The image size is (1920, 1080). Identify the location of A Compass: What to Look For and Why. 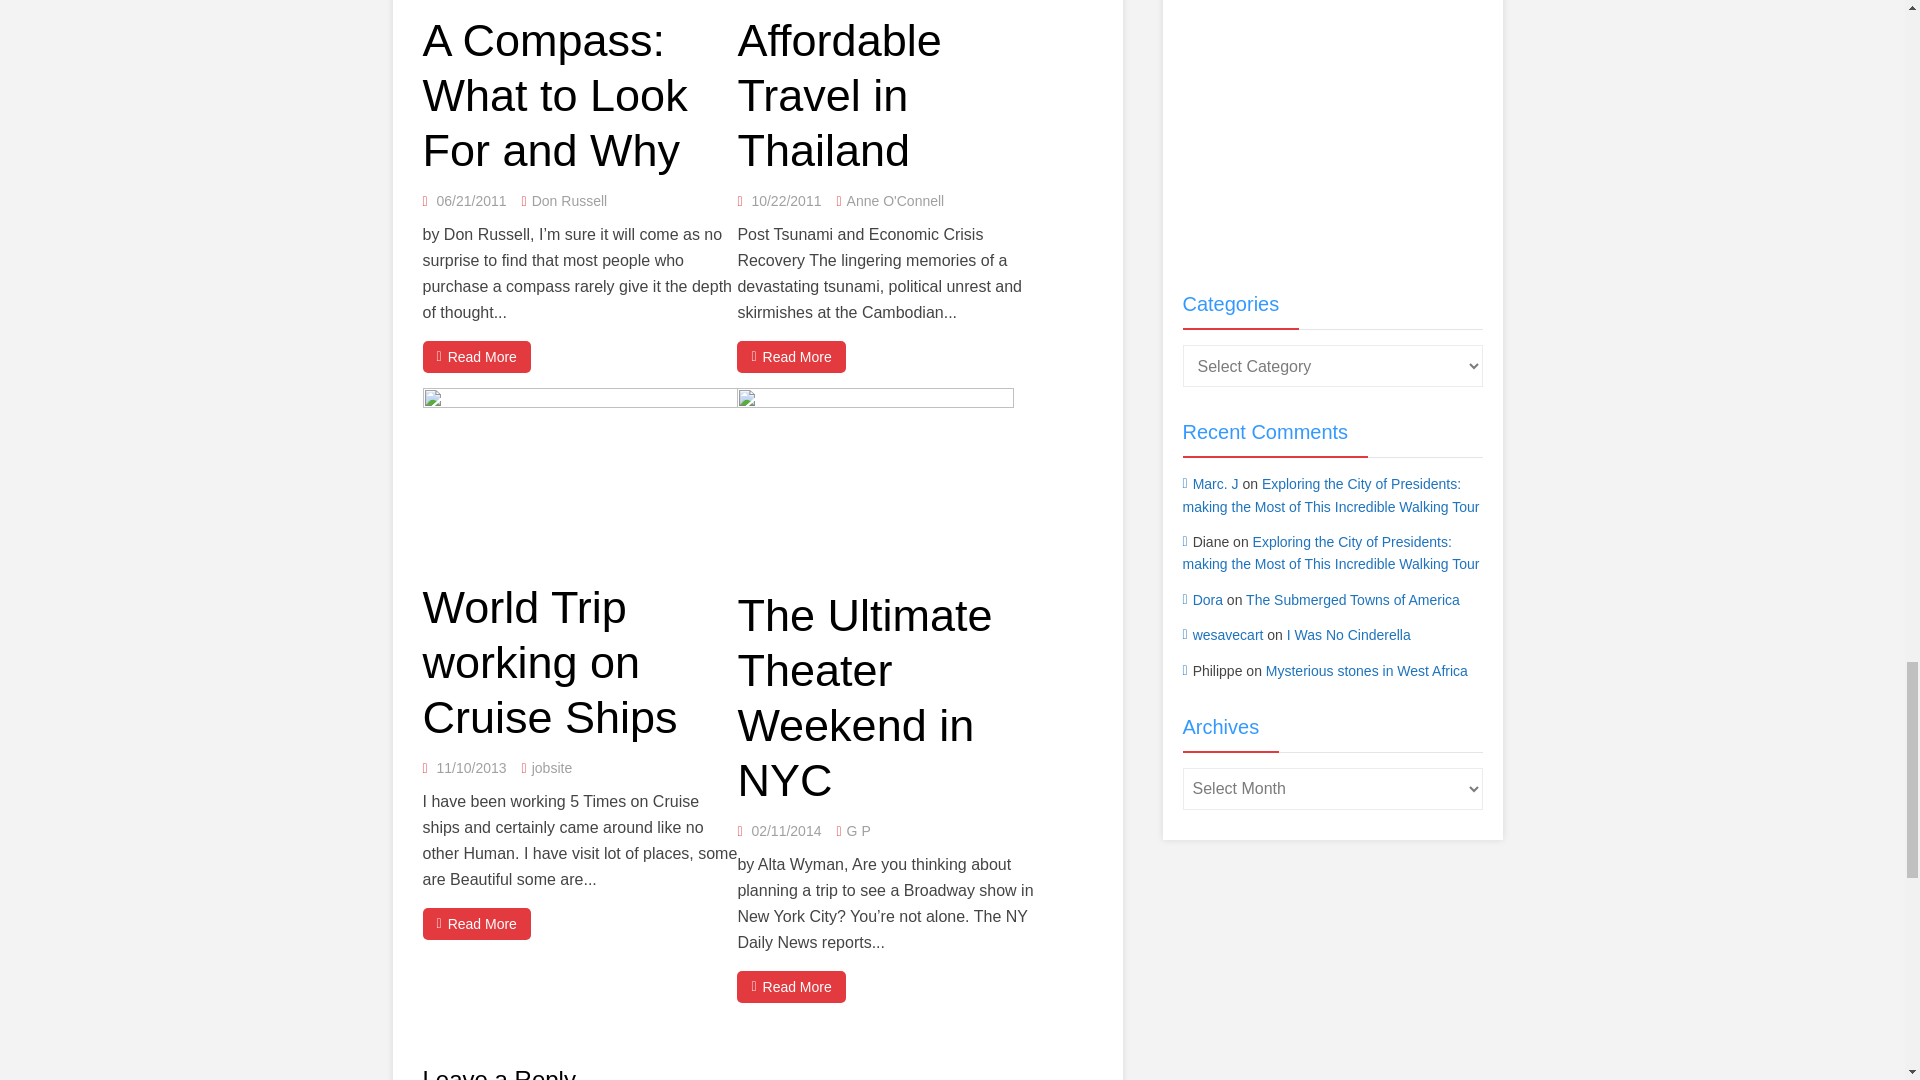
(554, 96).